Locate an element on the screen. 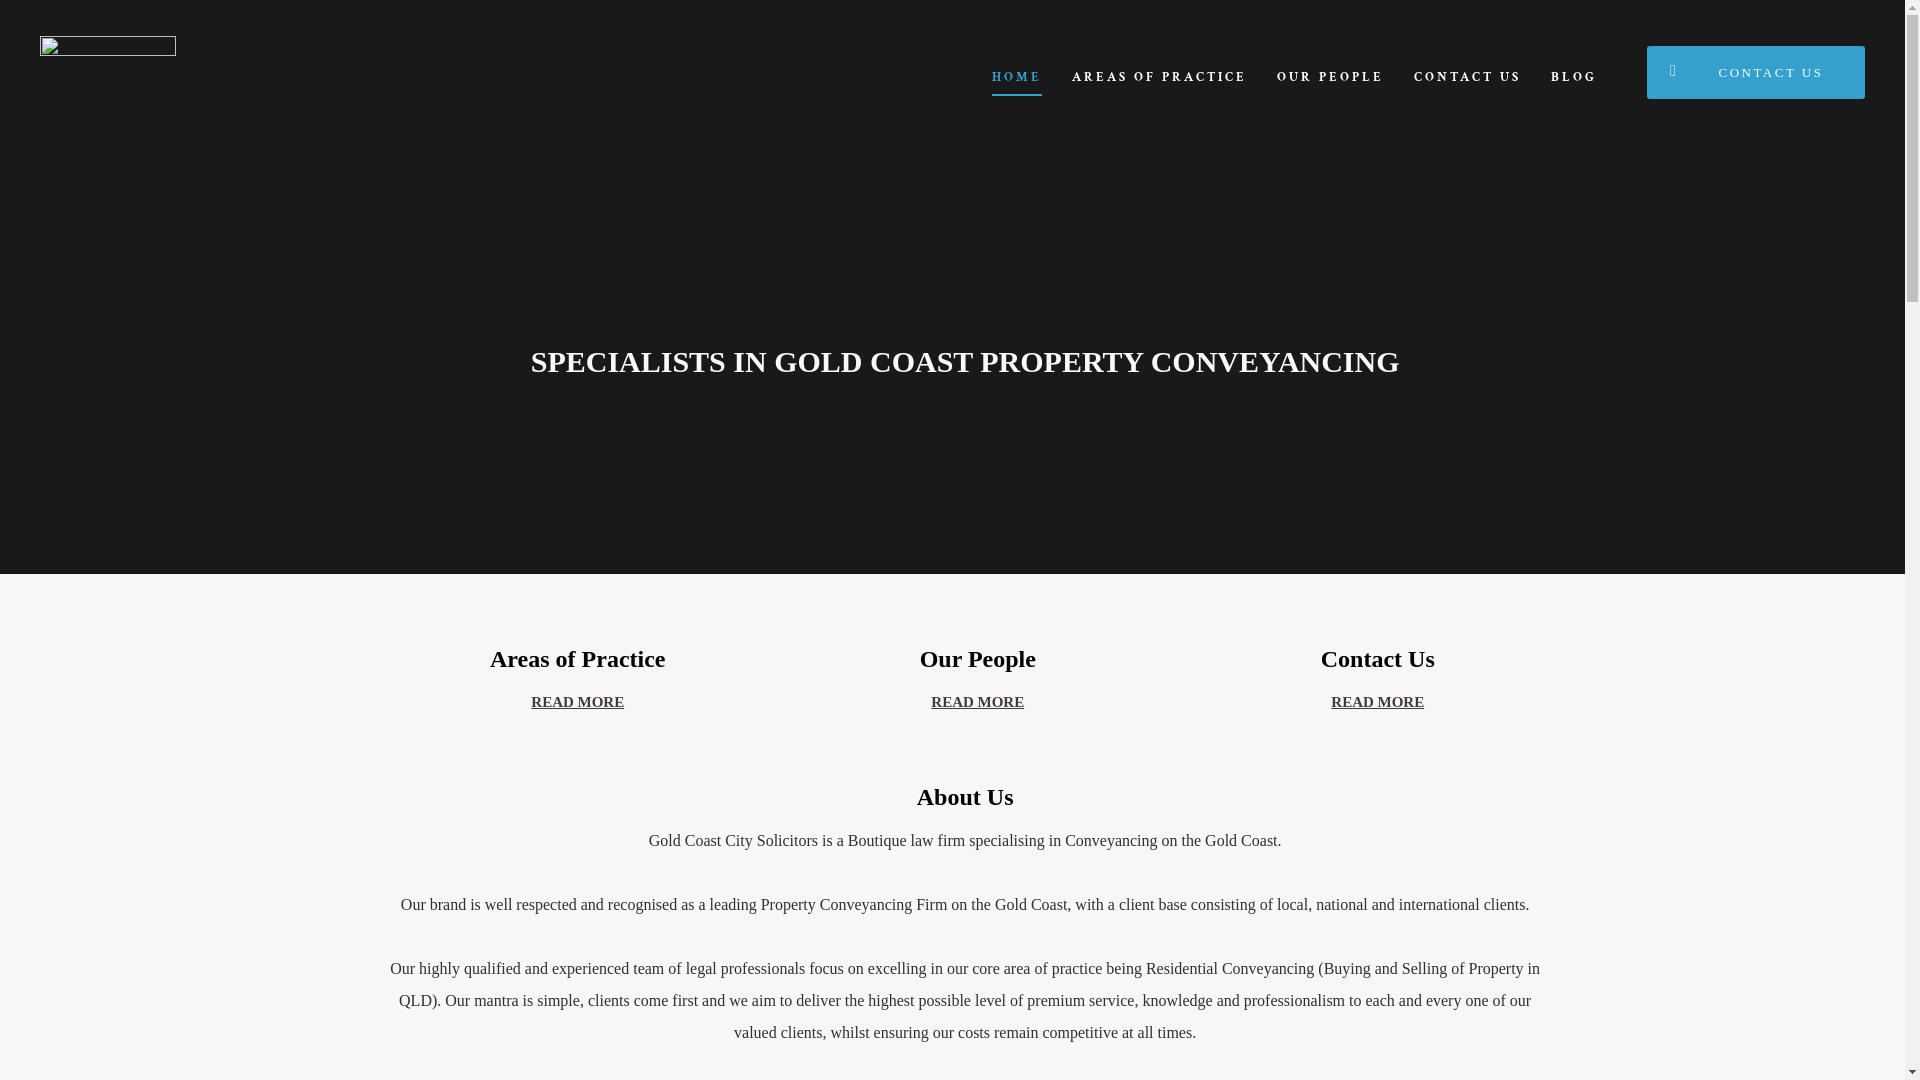  CONTACT US is located at coordinates (1468, 78).